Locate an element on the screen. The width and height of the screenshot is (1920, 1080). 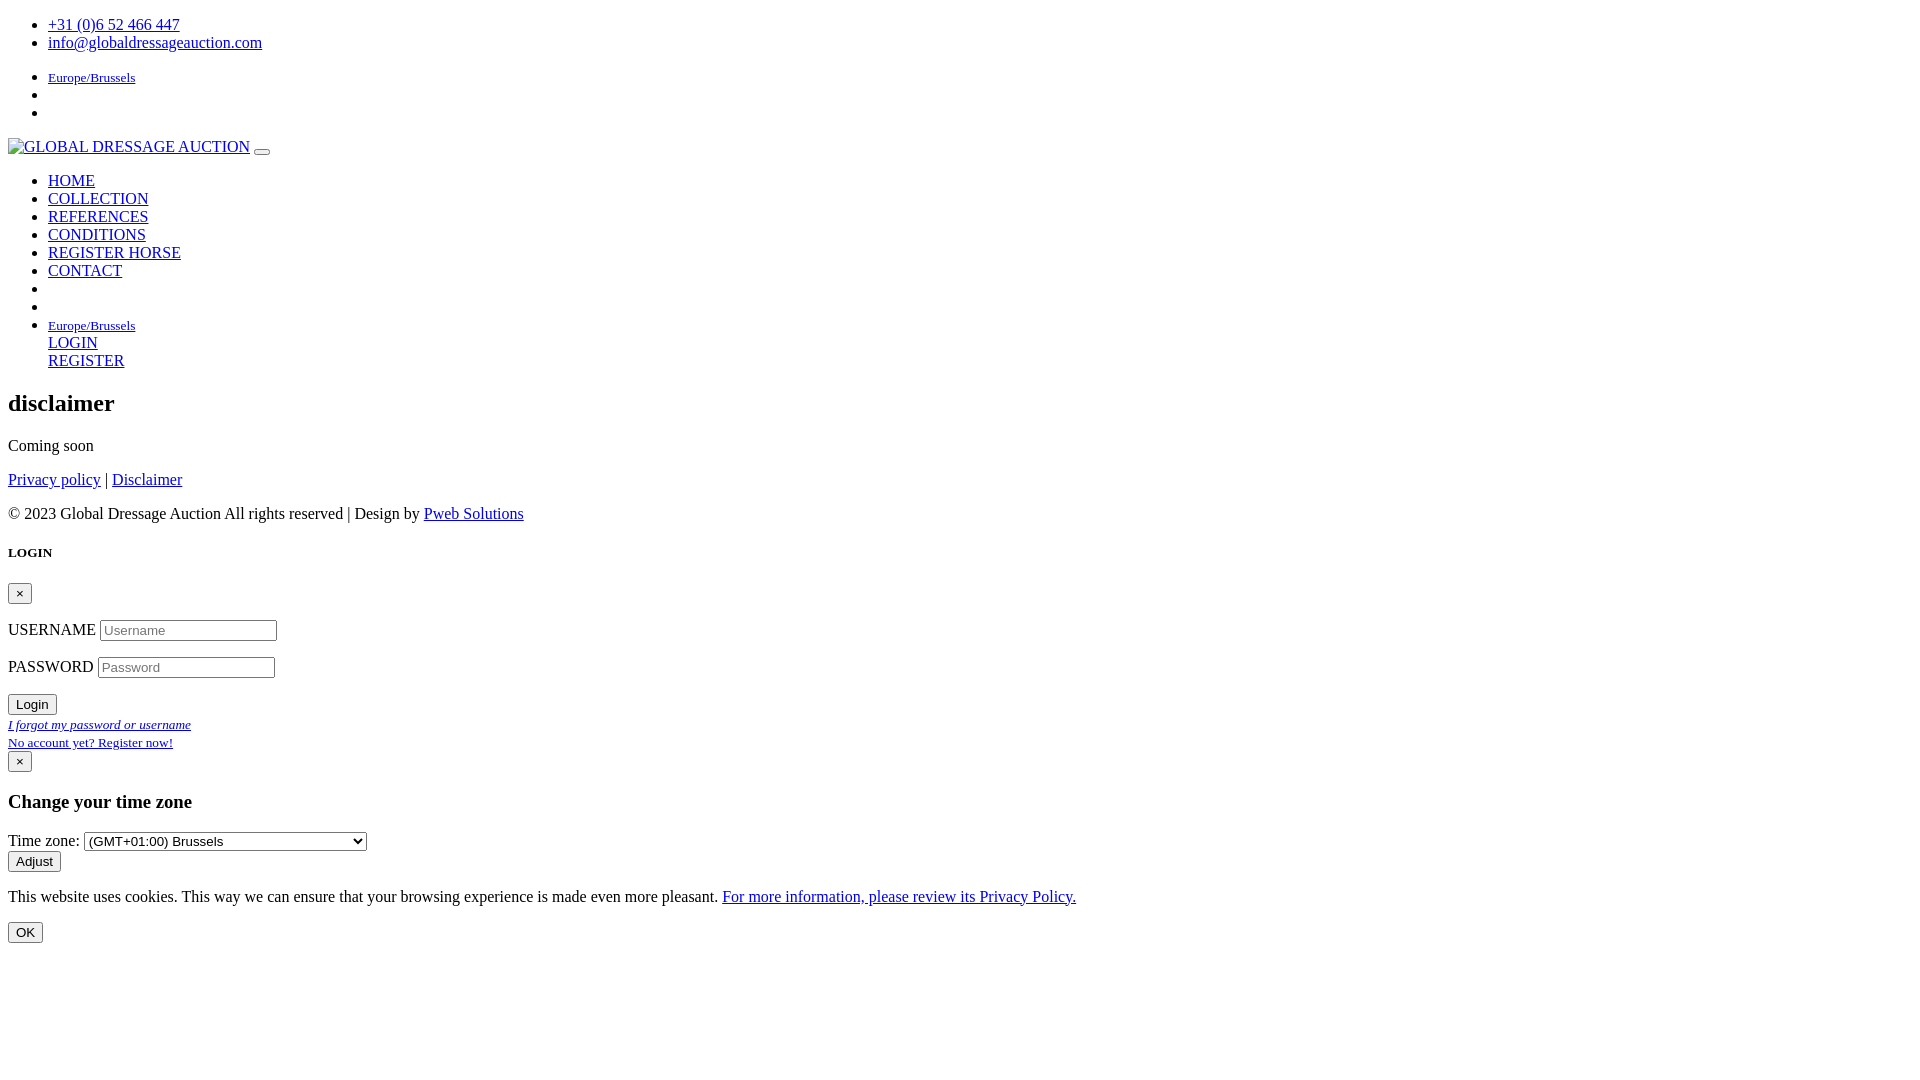
I forgot my password or username is located at coordinates (100, 724).